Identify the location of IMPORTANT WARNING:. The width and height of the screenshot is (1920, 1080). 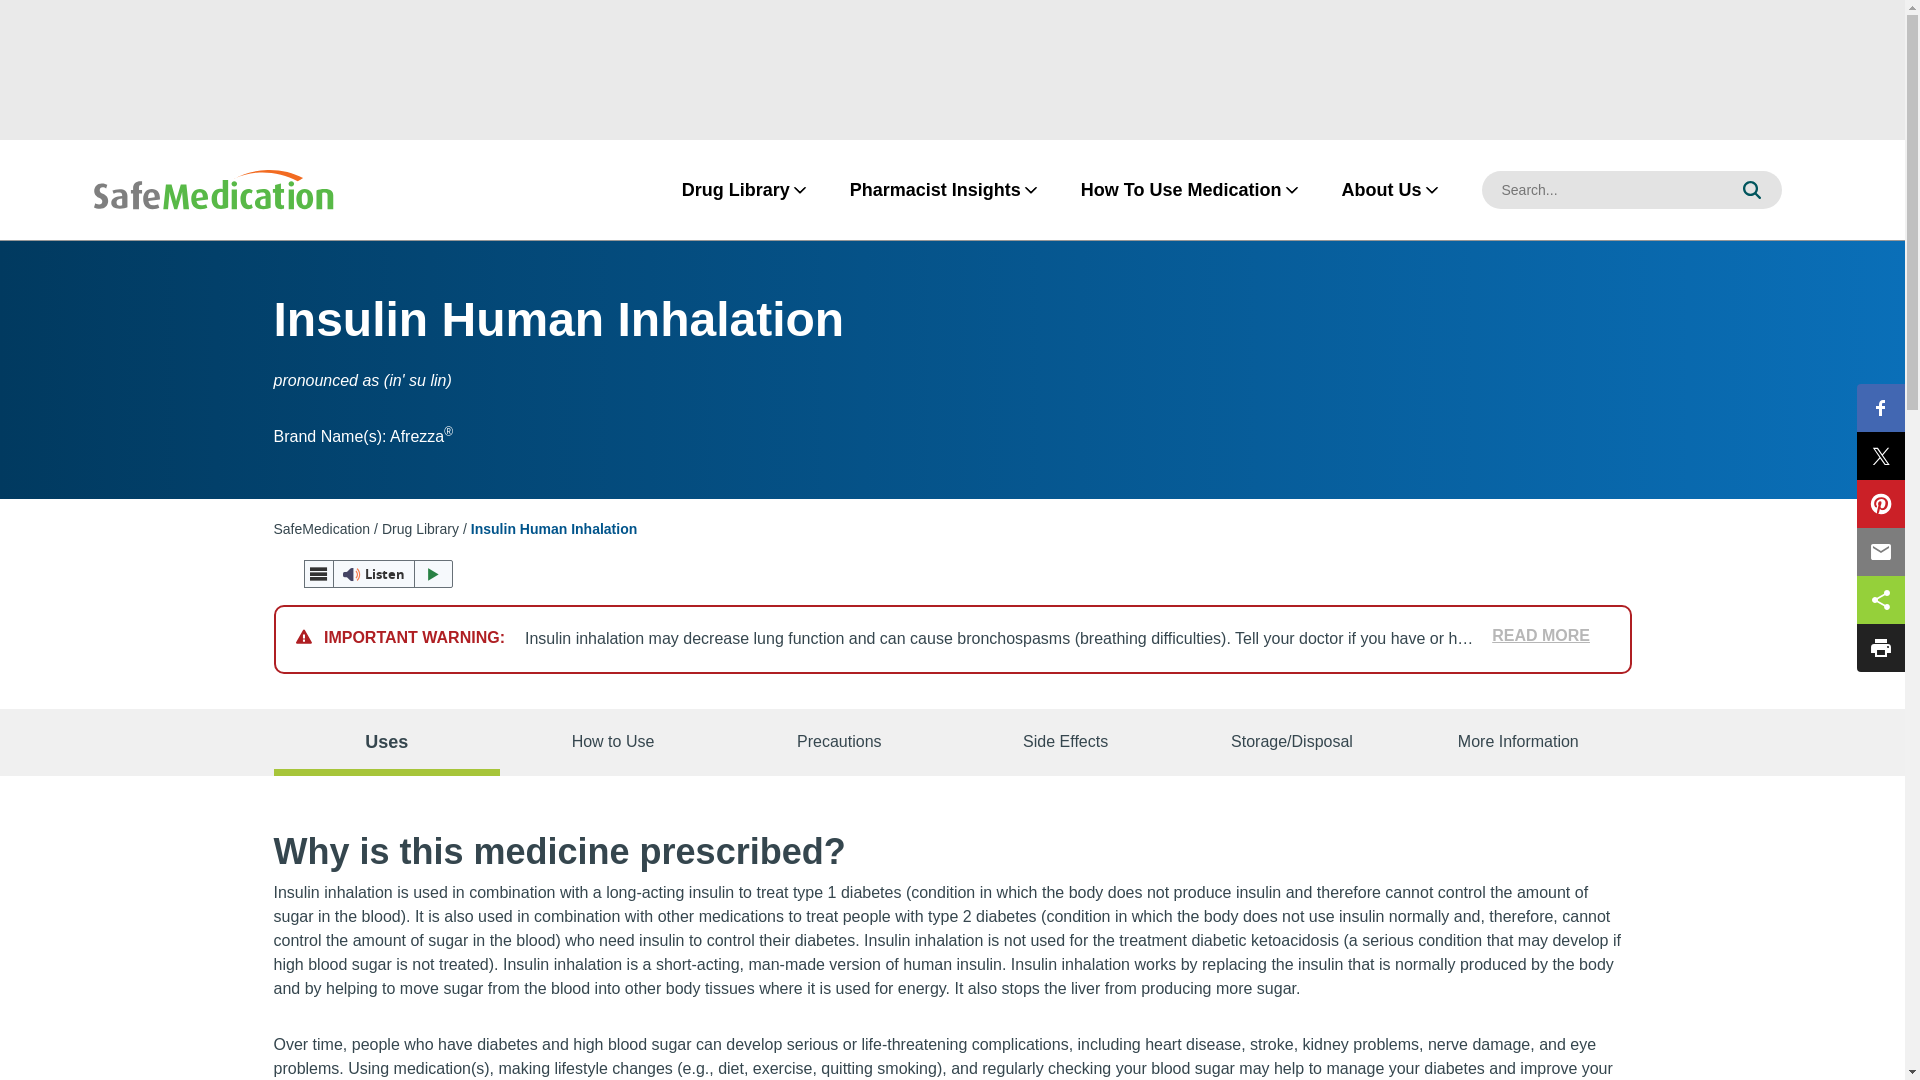
(410, 638).